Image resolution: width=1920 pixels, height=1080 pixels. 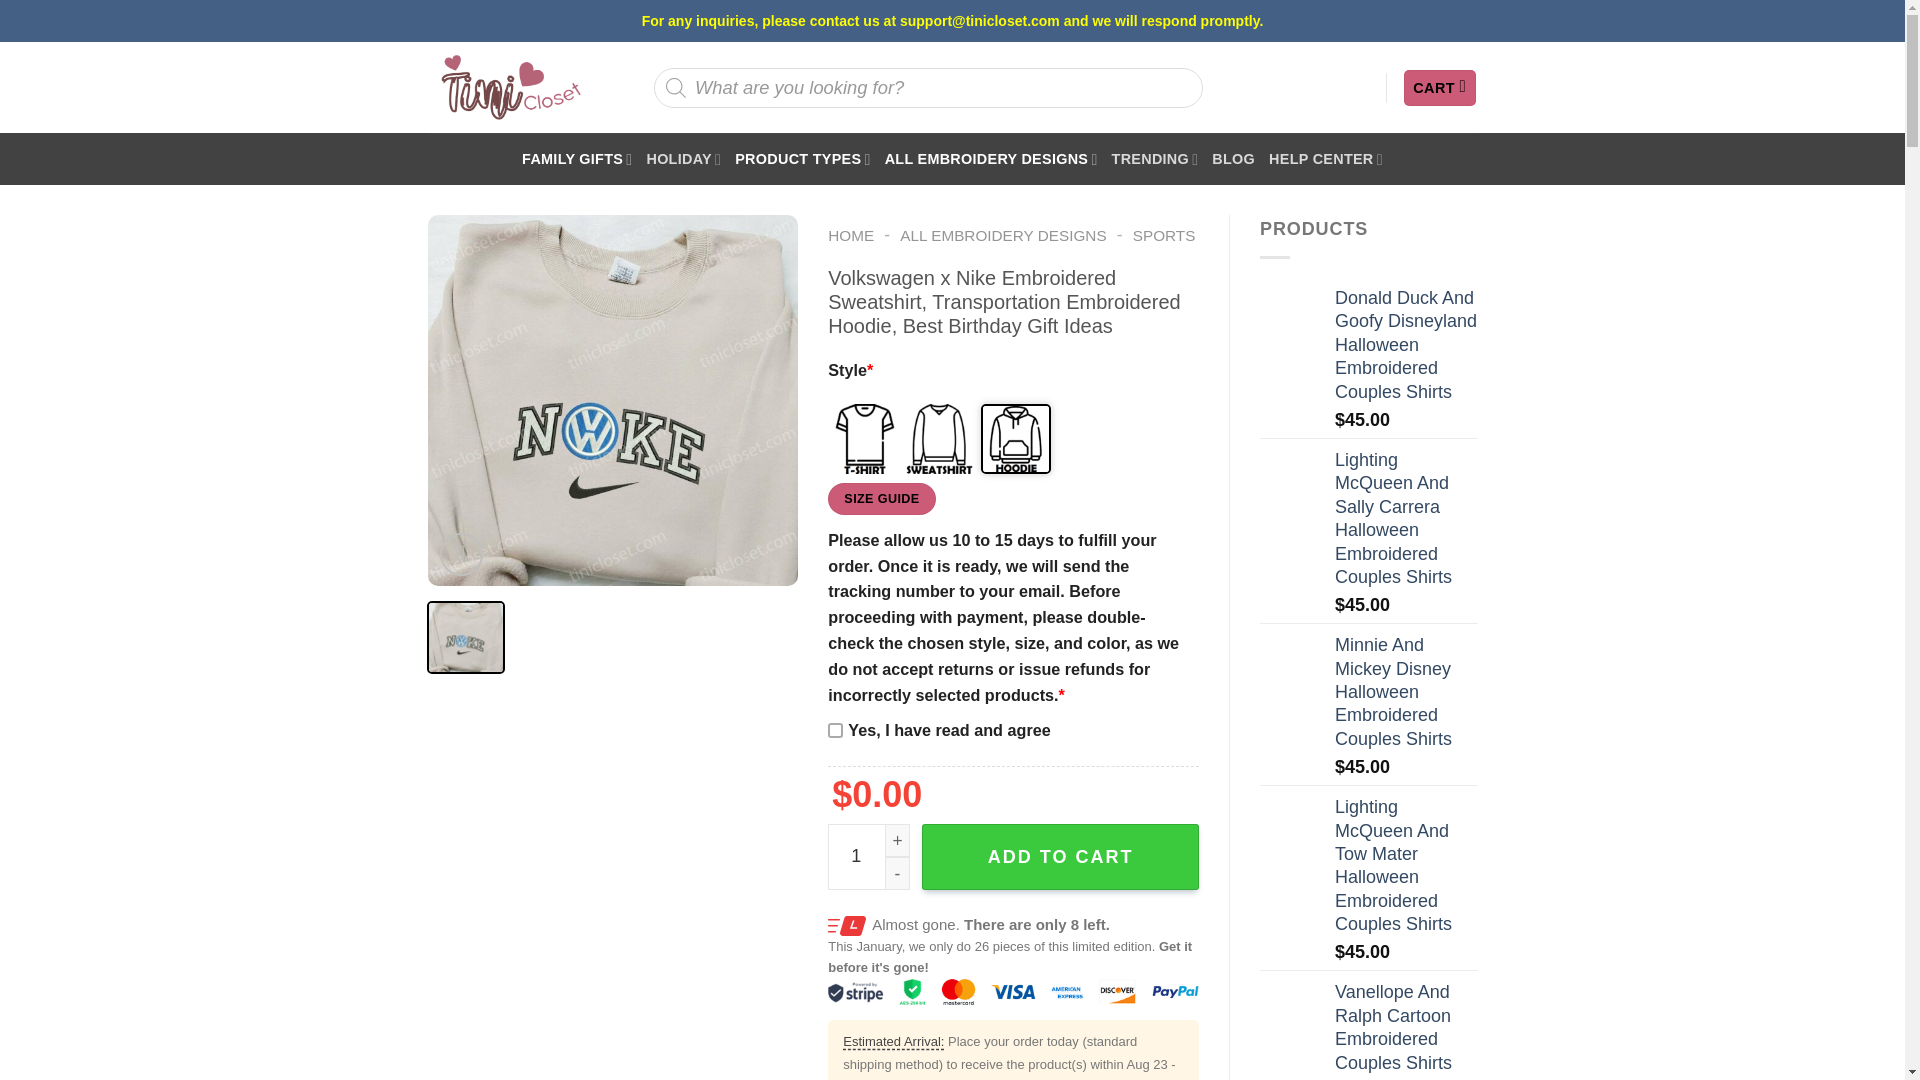 What do you see at coordinates (1440, 88) in the screenshot?
I see `CART` at bounding box center [1440, 88].